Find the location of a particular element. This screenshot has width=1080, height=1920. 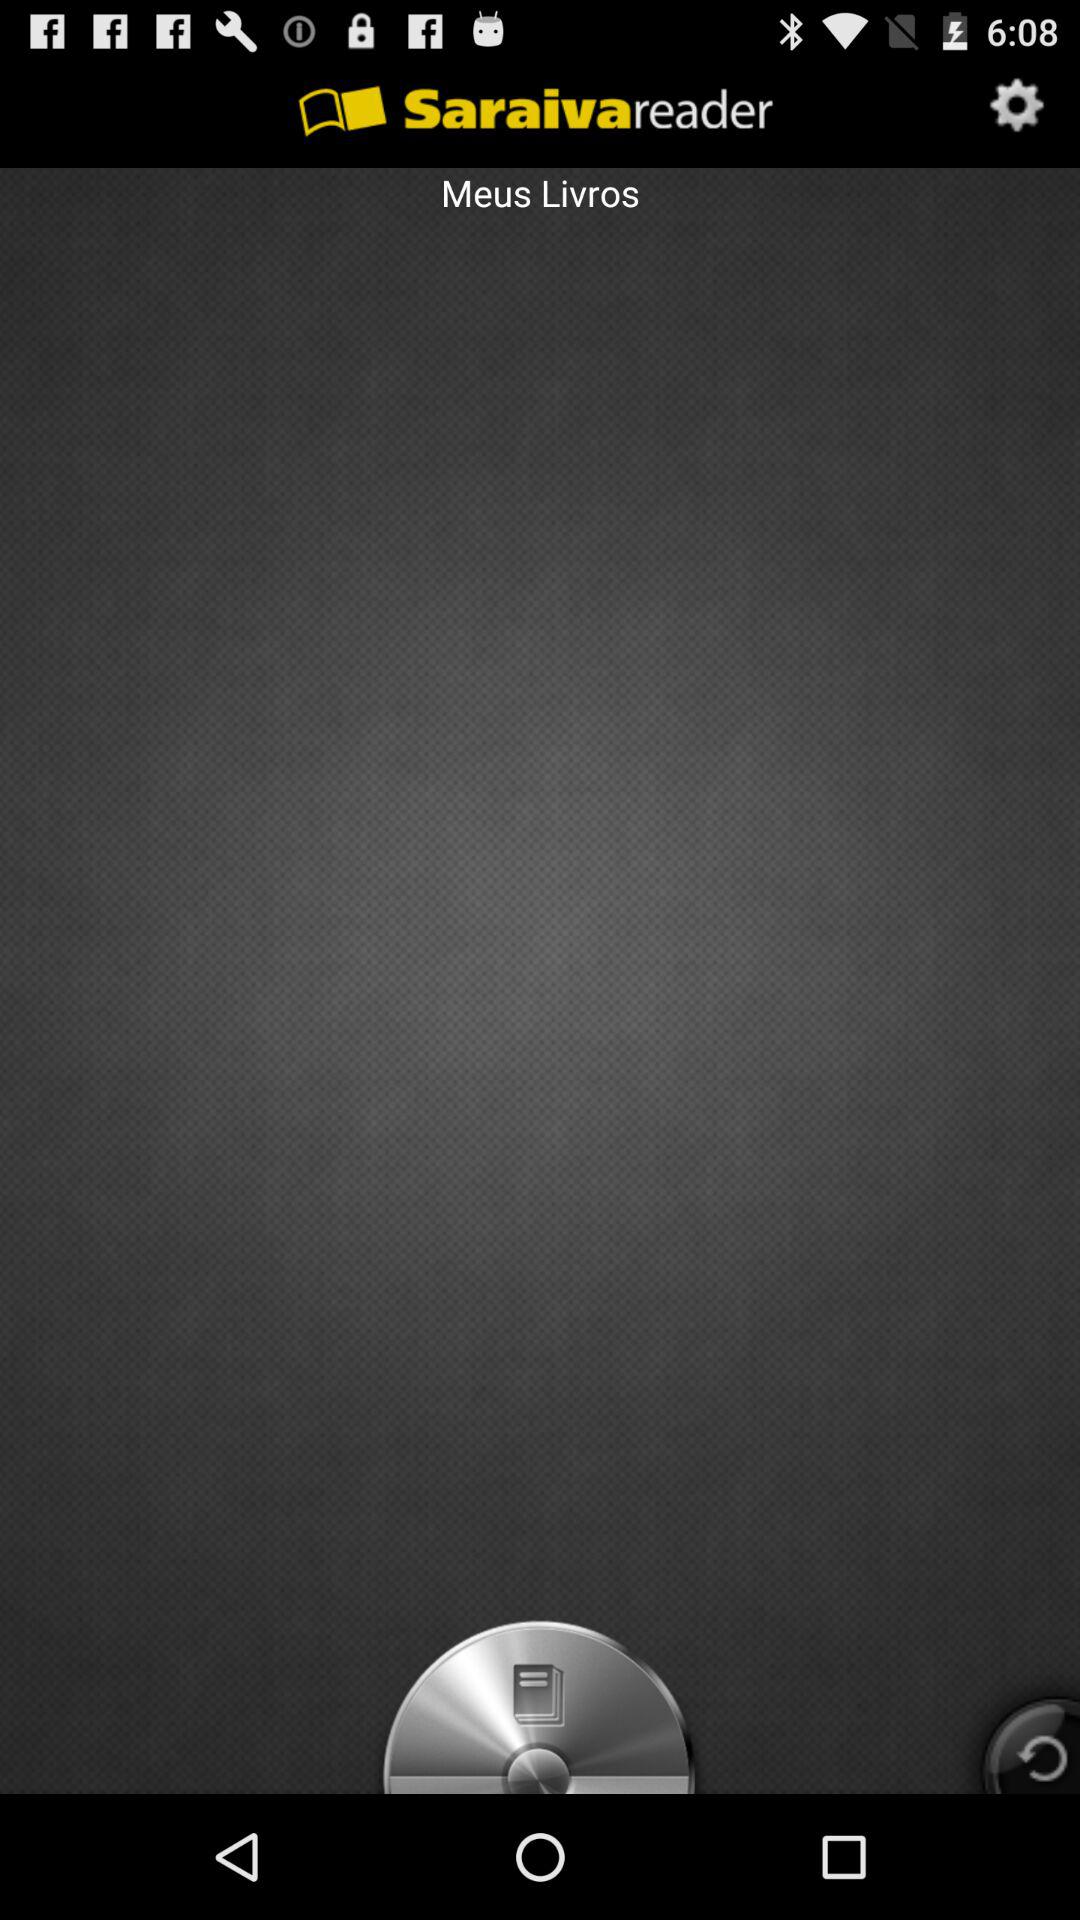

press app above meus livros is located at coordinates (1018, 107).